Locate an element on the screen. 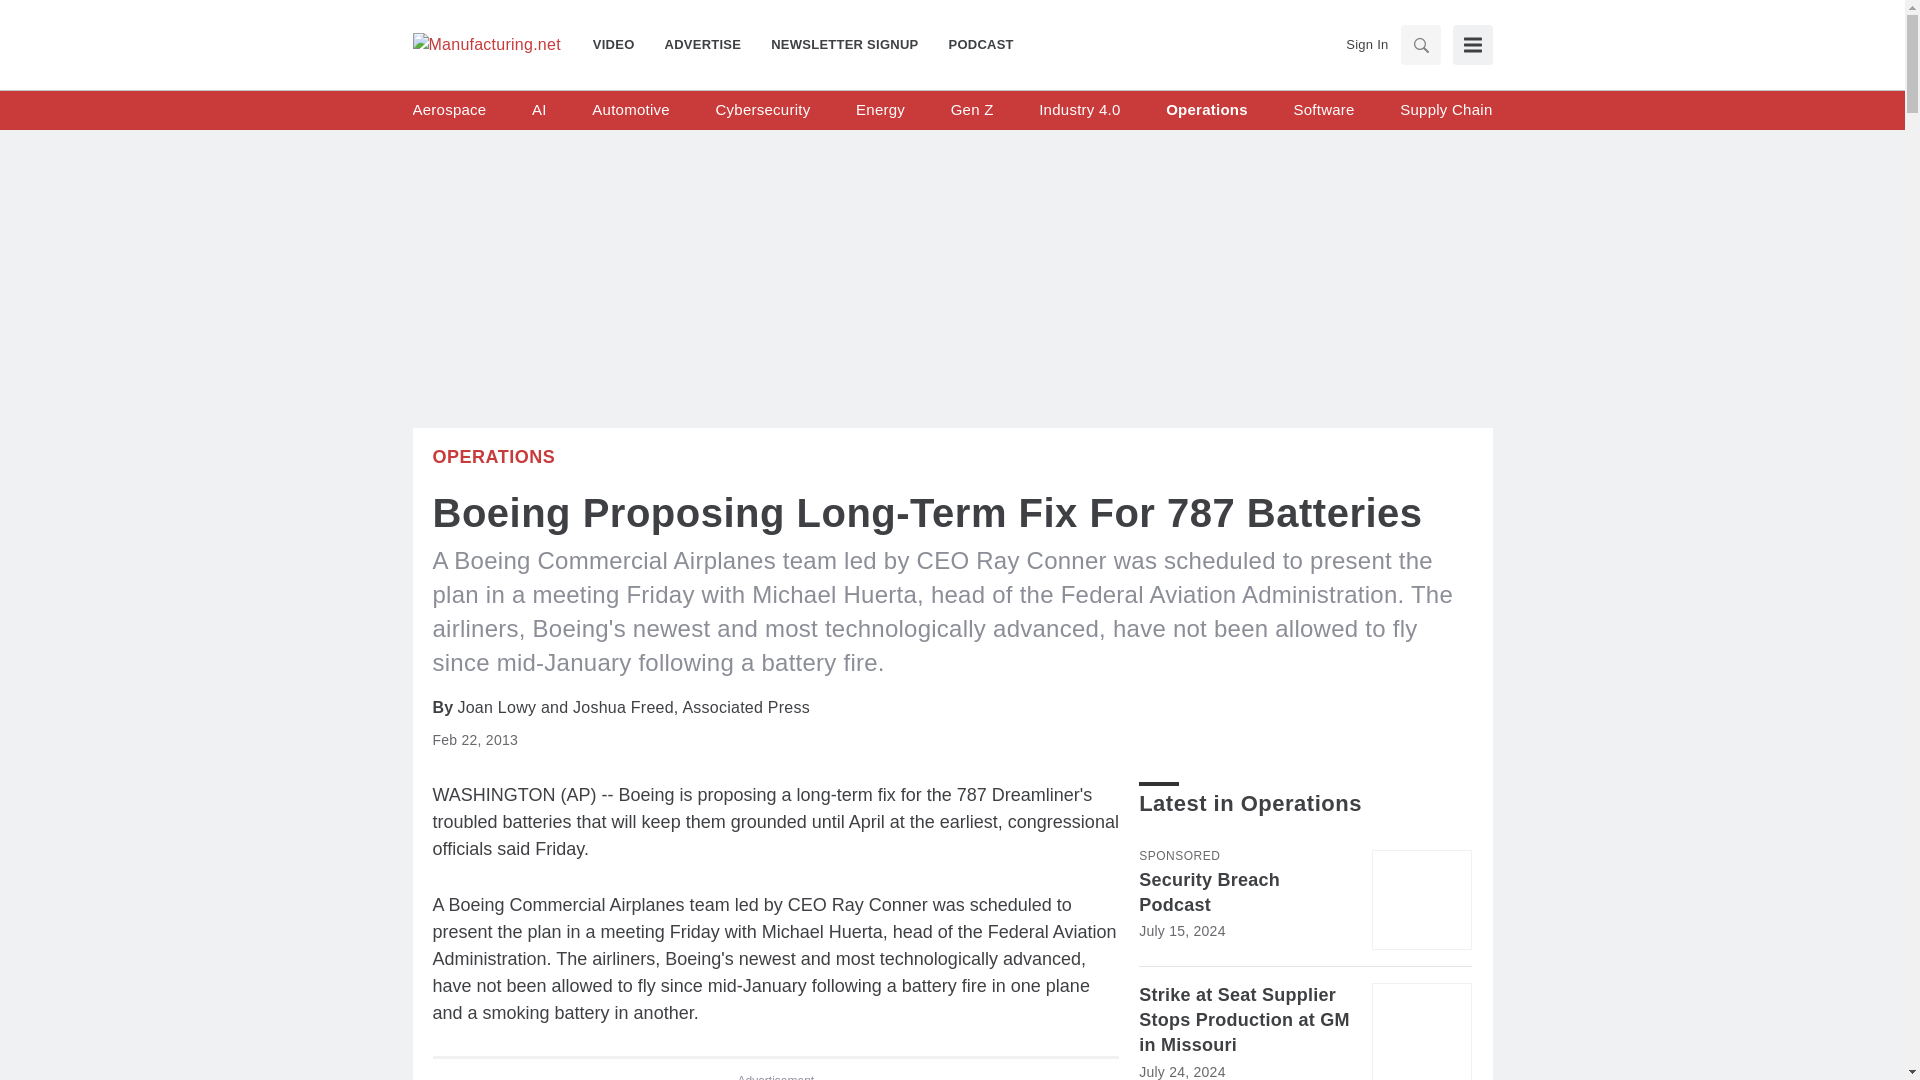 Image resolution: width=1920 pixels, height=1080 pixels. Sponsored is located at coordinates (1178, 855).